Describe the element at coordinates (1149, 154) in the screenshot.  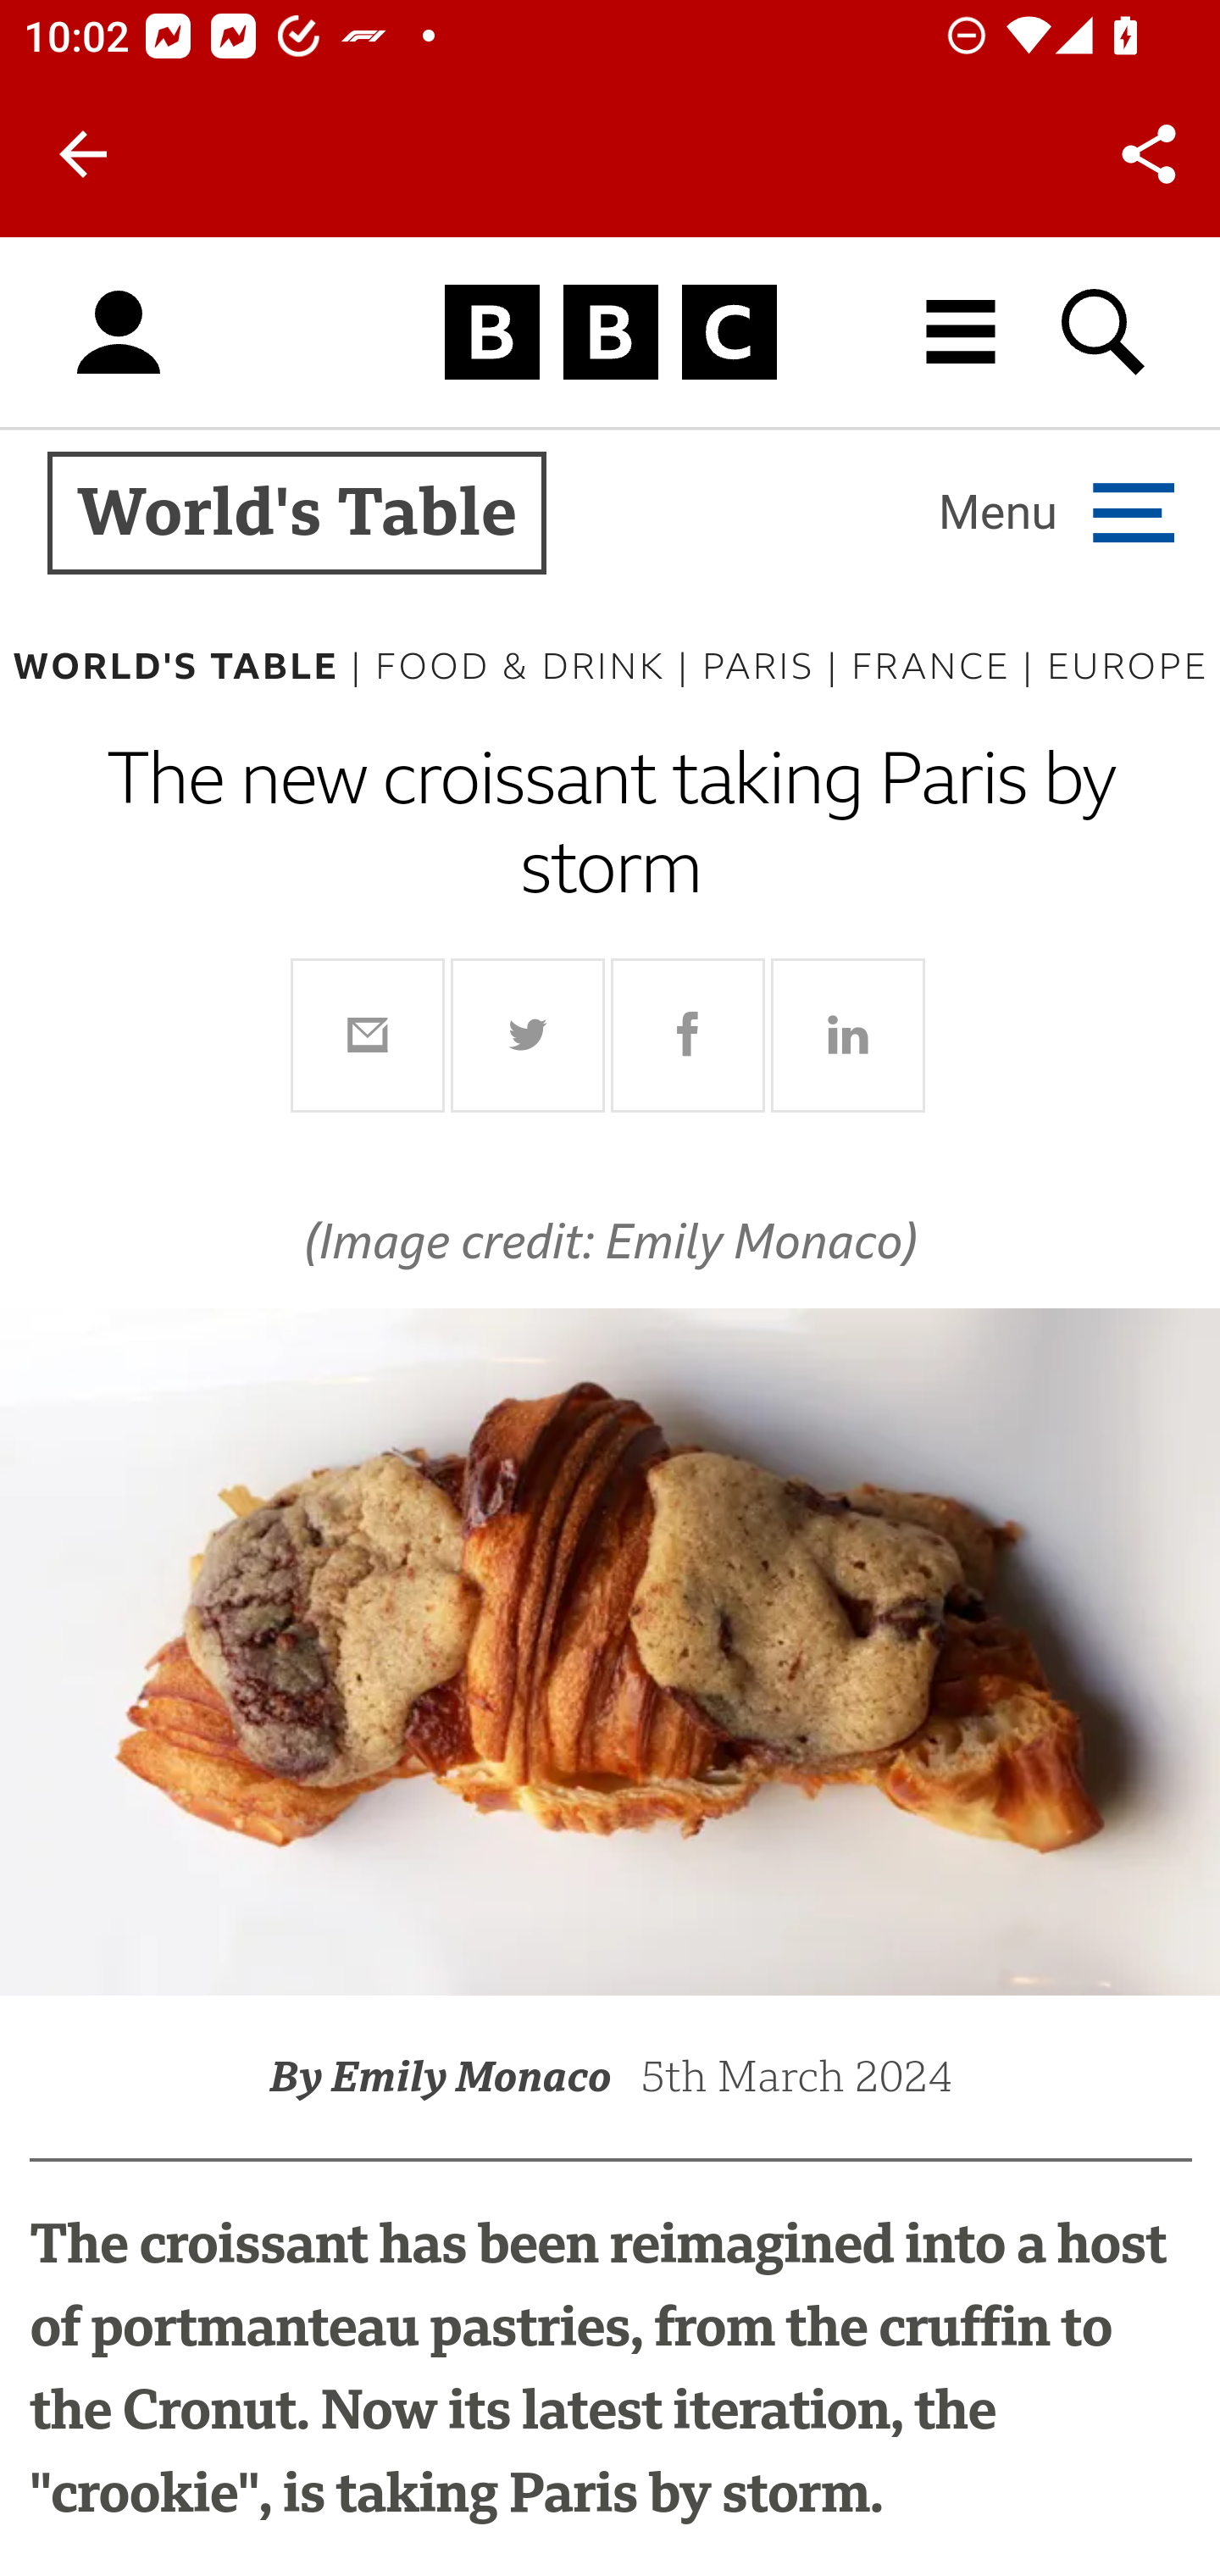
I see `Share` at that location.